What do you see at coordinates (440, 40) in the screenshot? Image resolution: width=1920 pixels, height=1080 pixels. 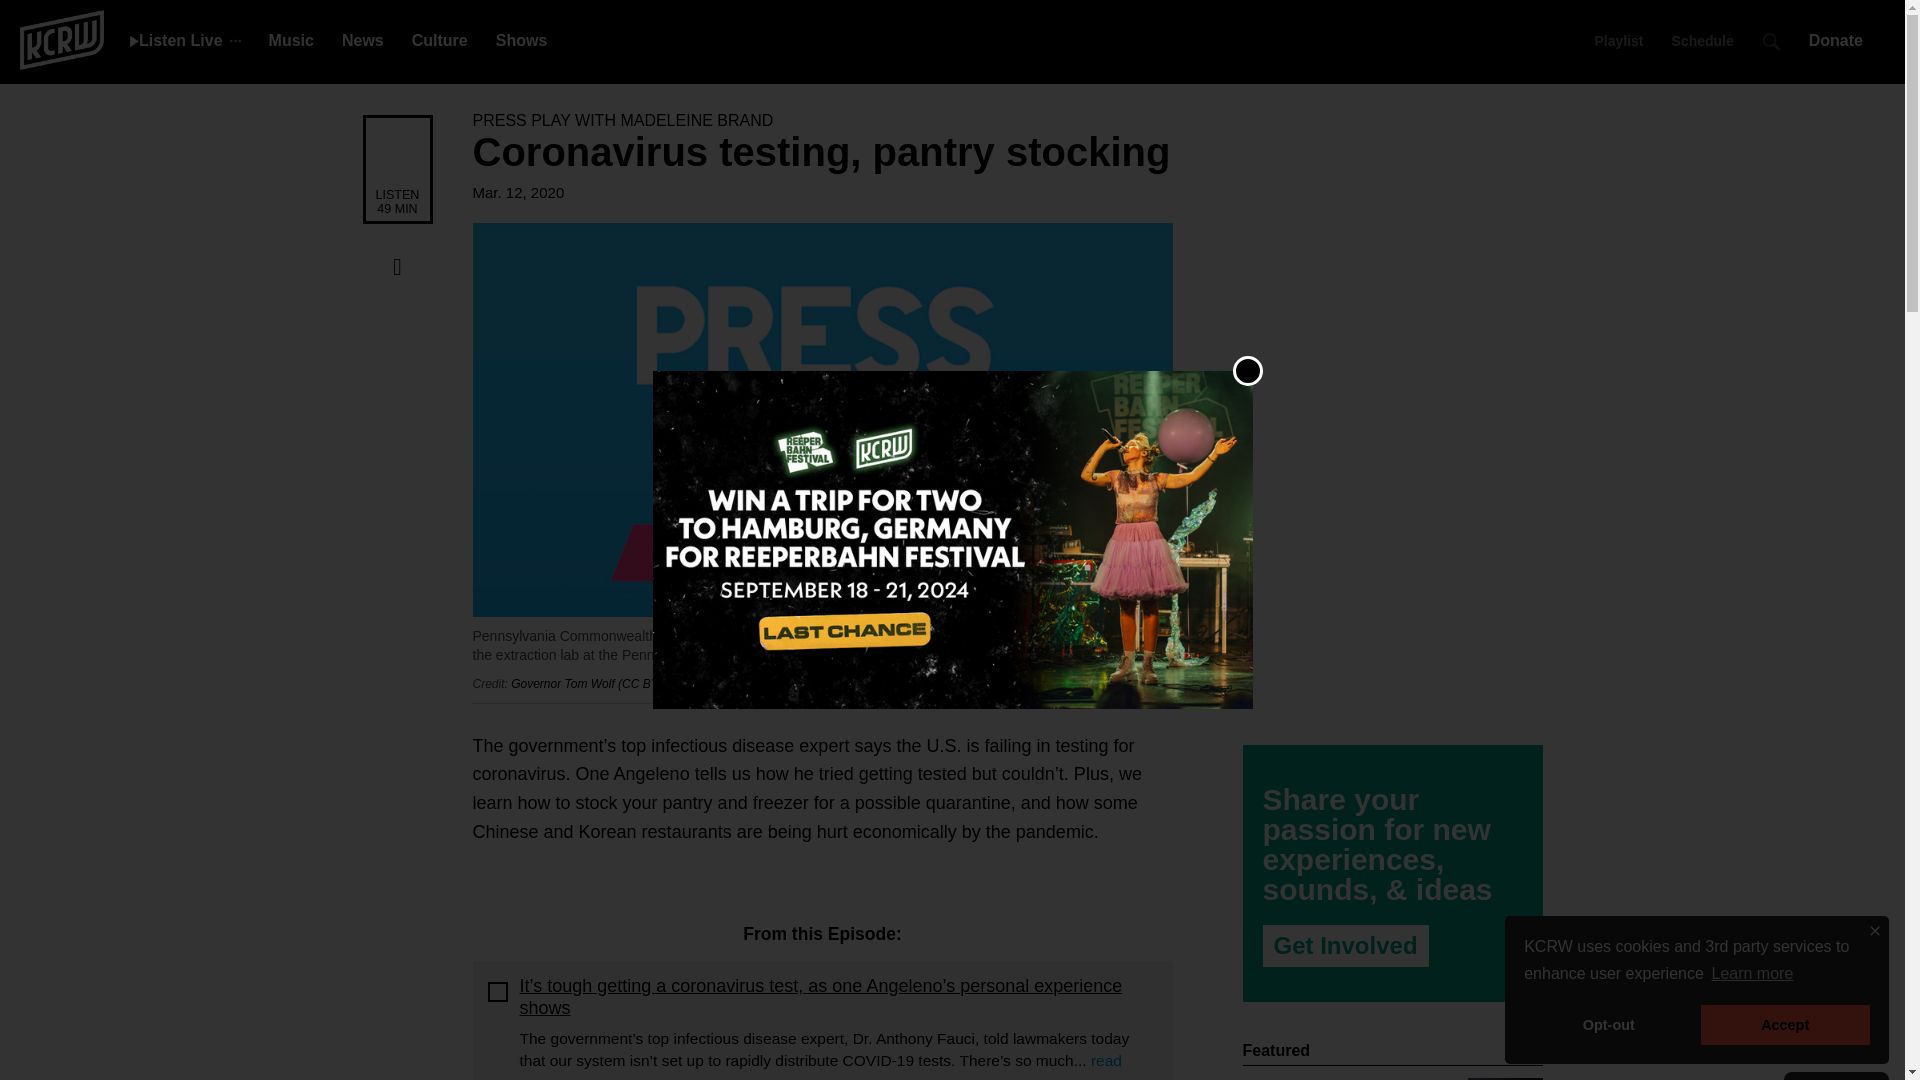 I see `Culture` at bounding box center [440, 40].